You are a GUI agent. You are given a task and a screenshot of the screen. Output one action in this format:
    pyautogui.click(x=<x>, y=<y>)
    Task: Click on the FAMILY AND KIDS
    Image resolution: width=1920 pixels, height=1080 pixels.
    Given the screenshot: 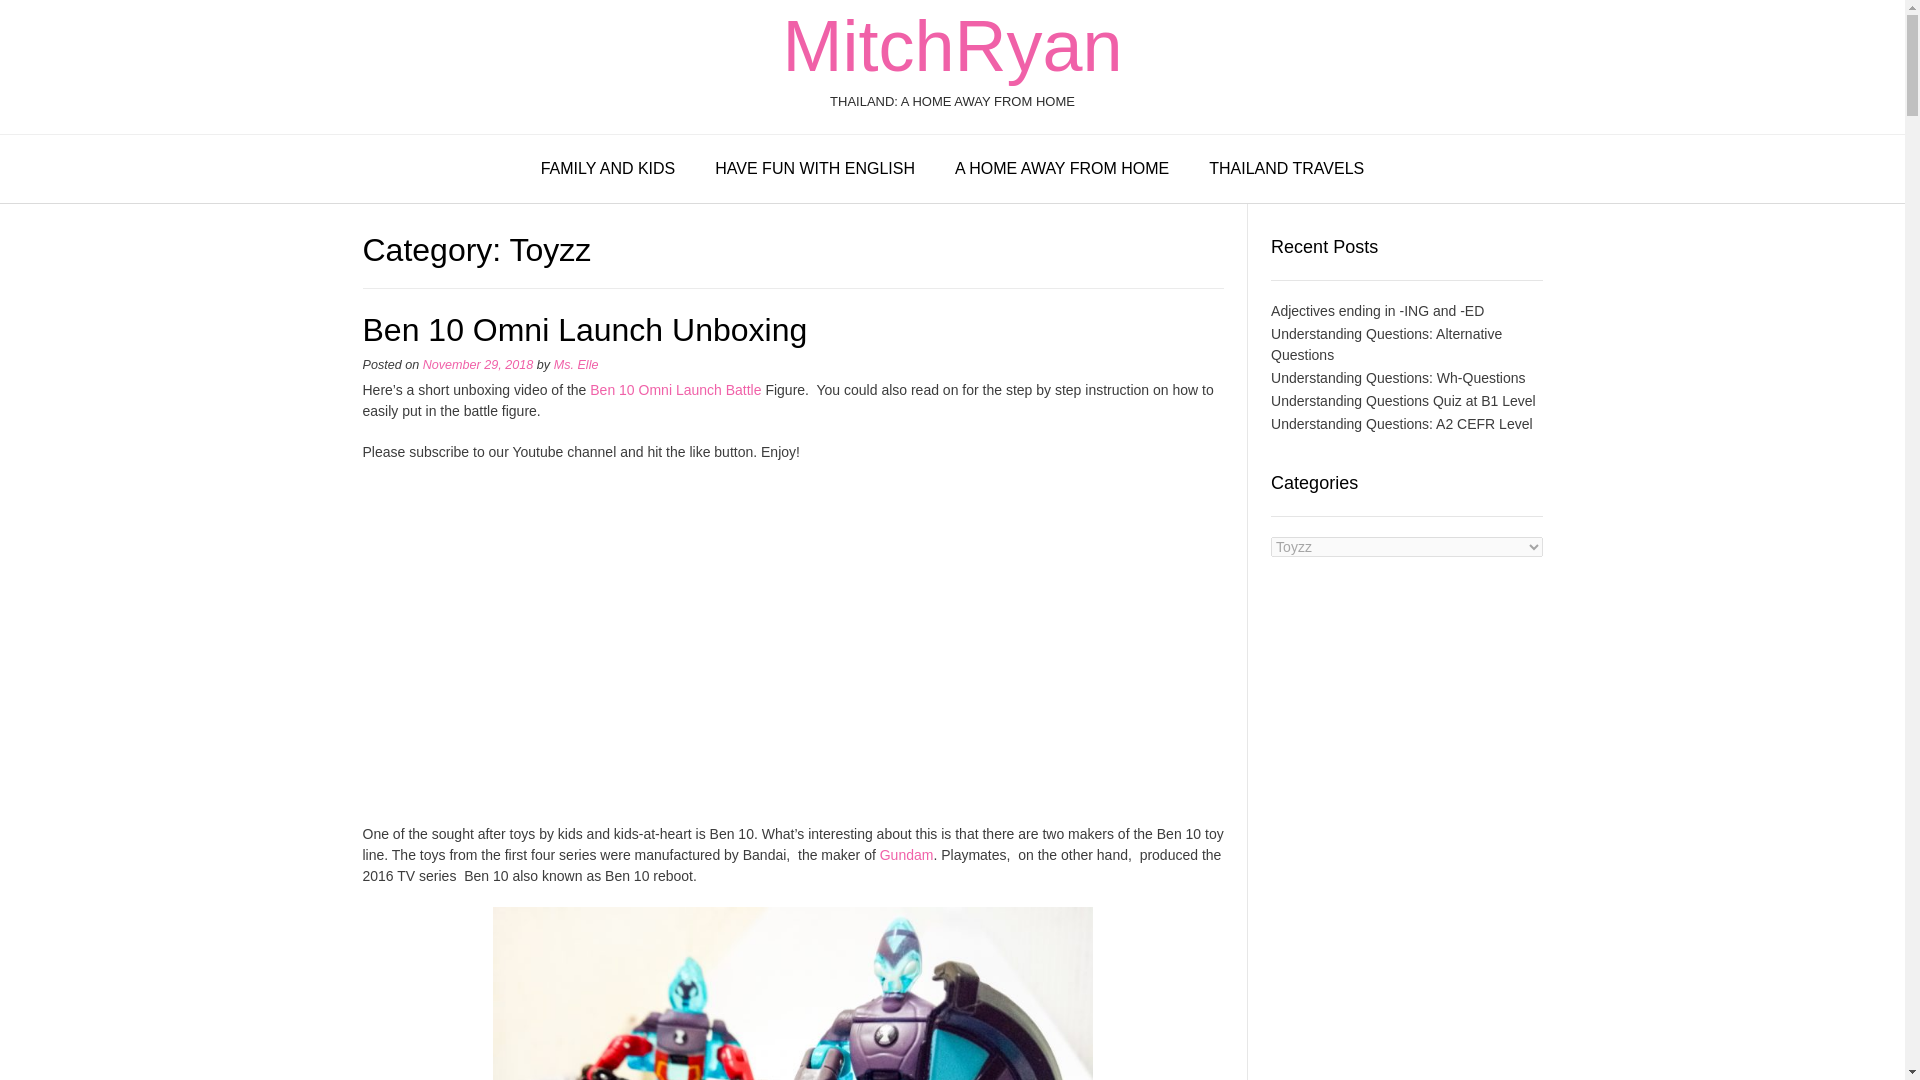 What is the action you would take?
    pyautogui.click(x=608, y=170)
    